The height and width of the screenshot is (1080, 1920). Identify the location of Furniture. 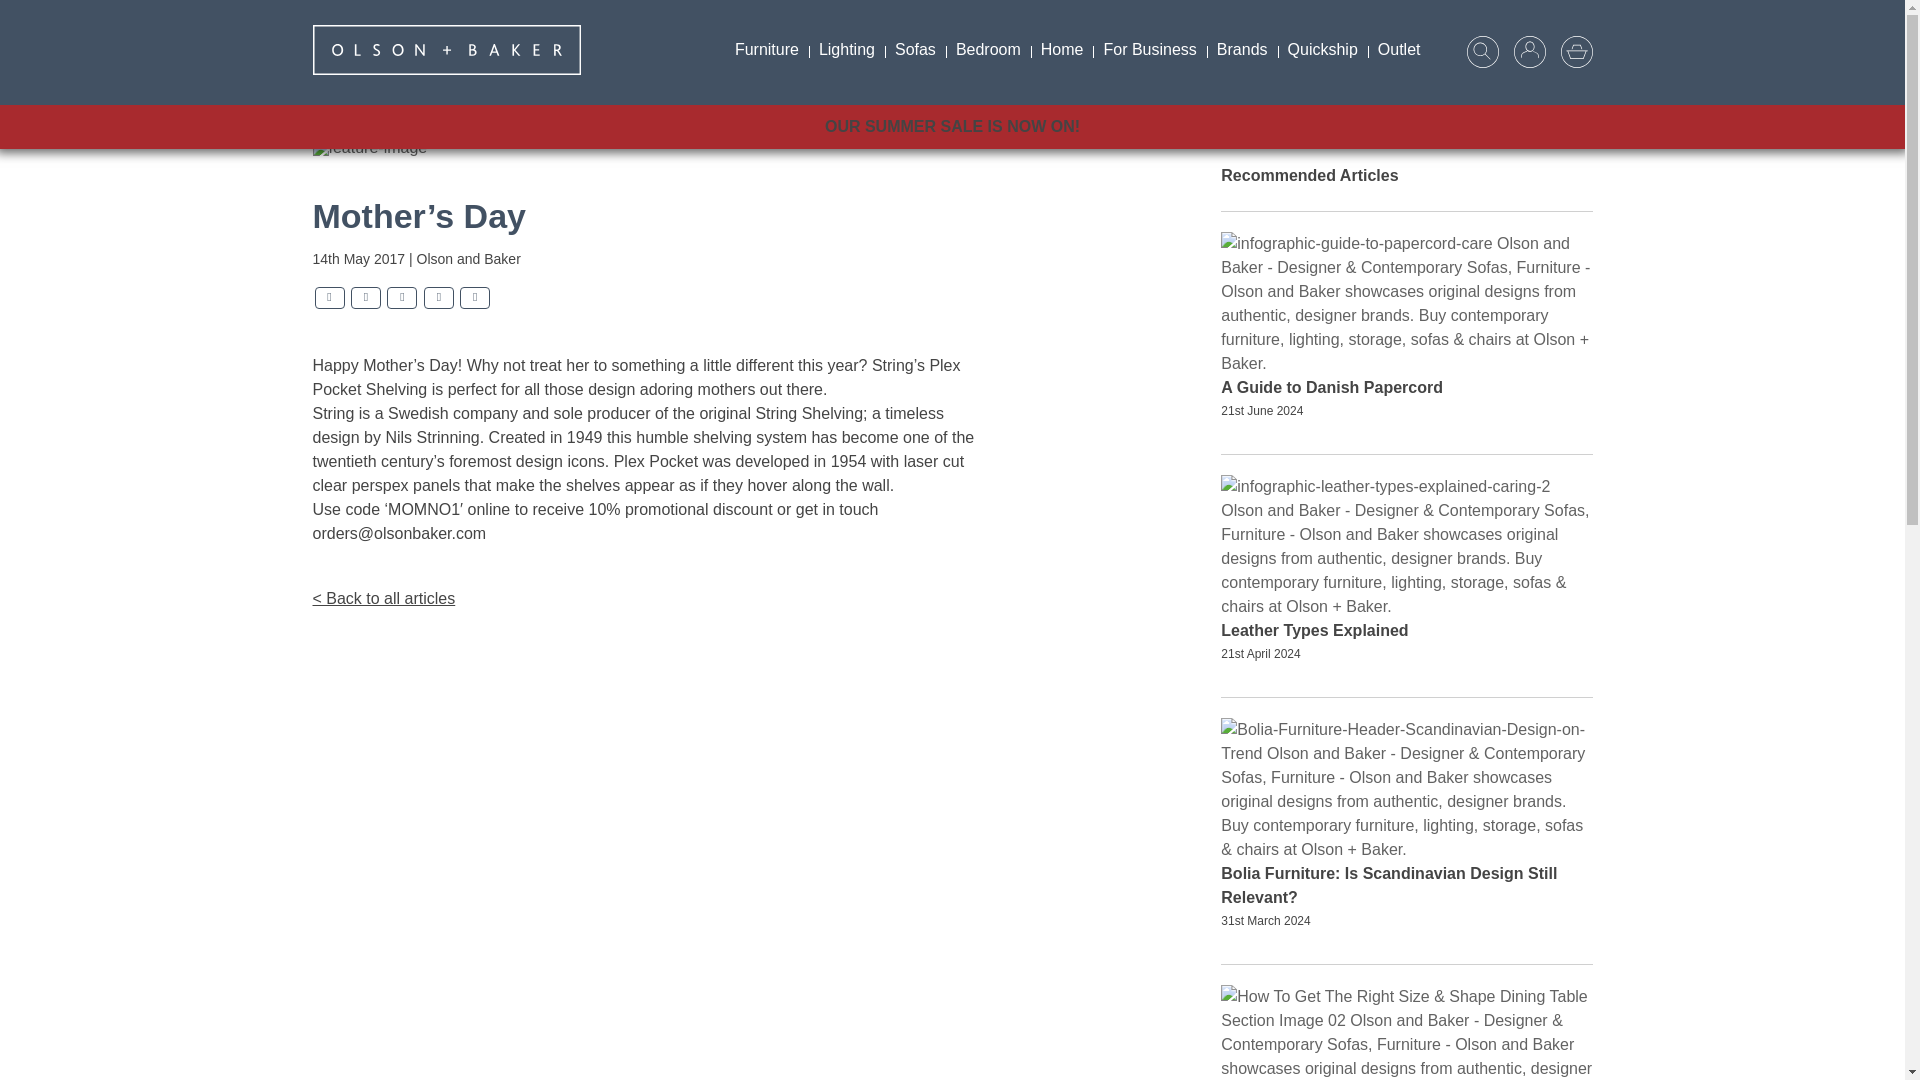
(766, 49).